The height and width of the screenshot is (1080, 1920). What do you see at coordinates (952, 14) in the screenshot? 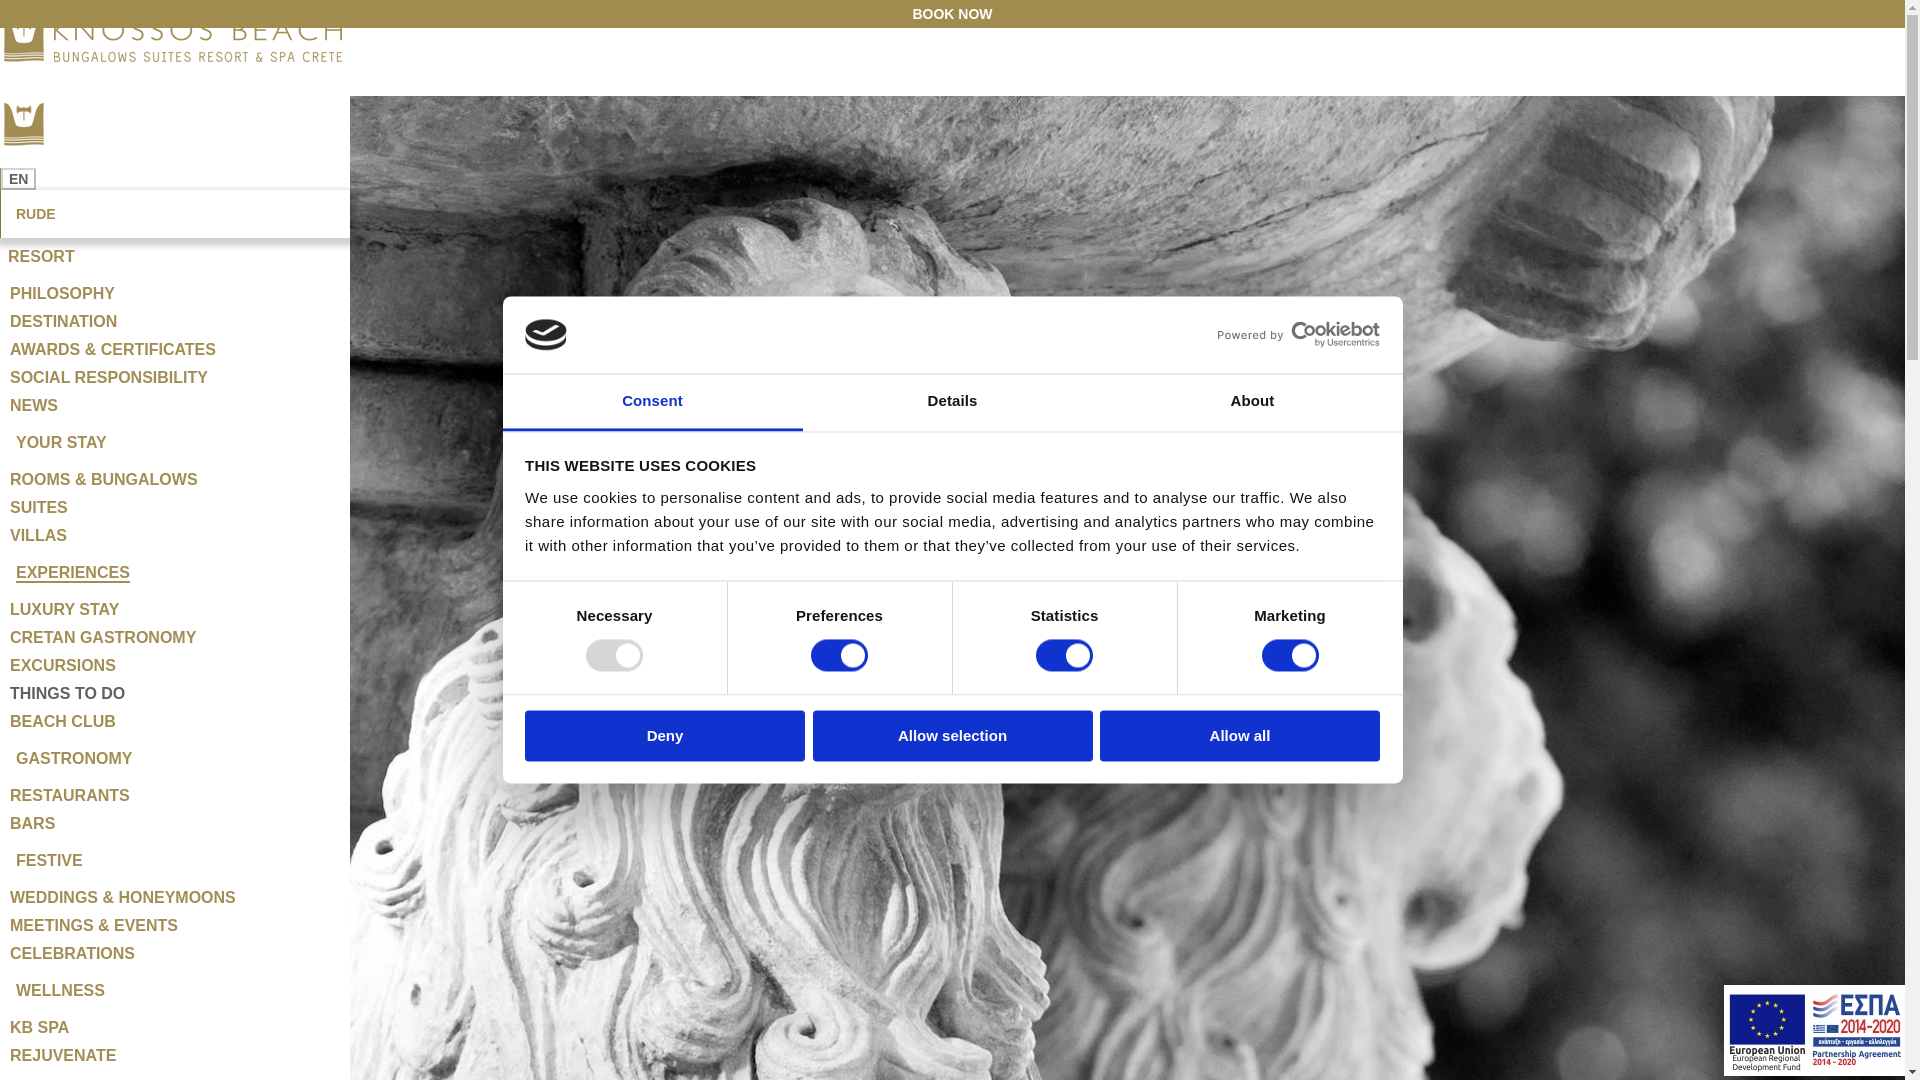
I see `BOOK NOW` at bounding box center [952, 14].